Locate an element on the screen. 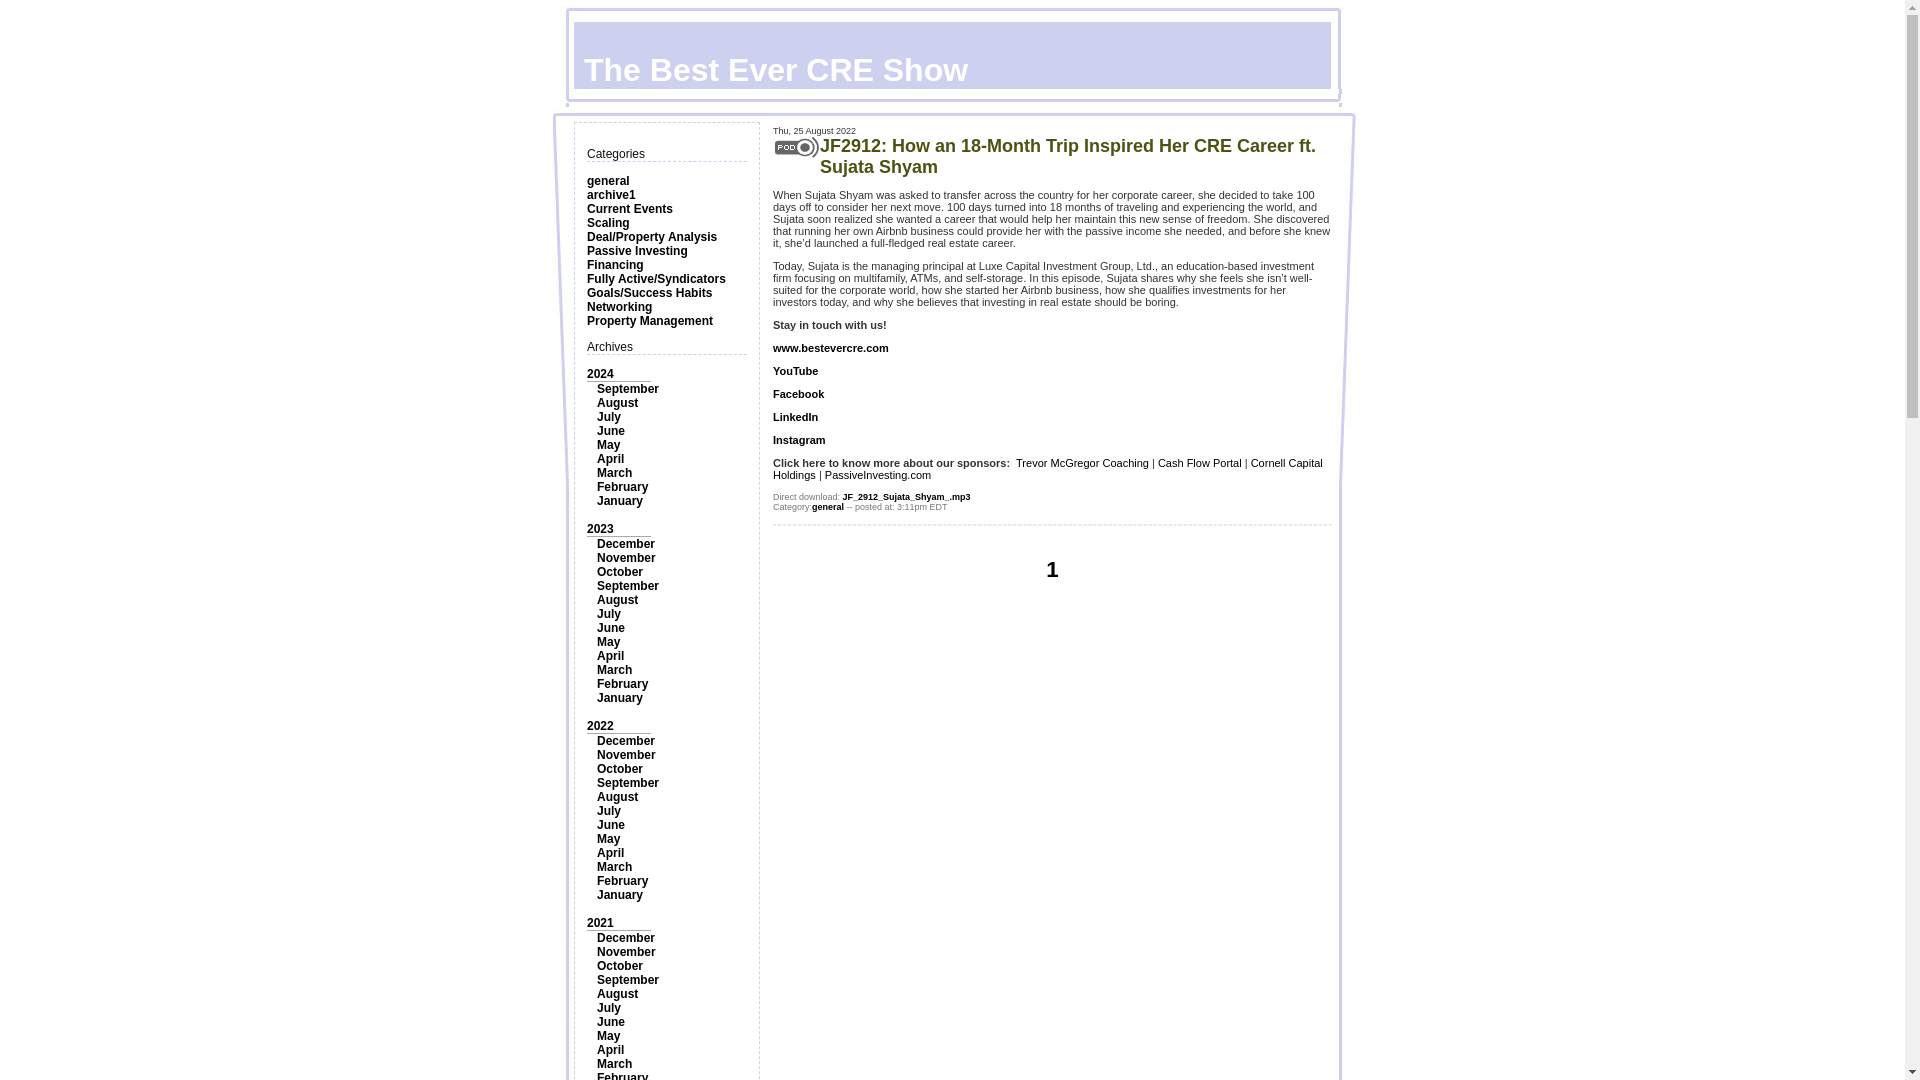 The height and width of the screenshot is (1080, 1920). March is located at coordinates (614, 472).